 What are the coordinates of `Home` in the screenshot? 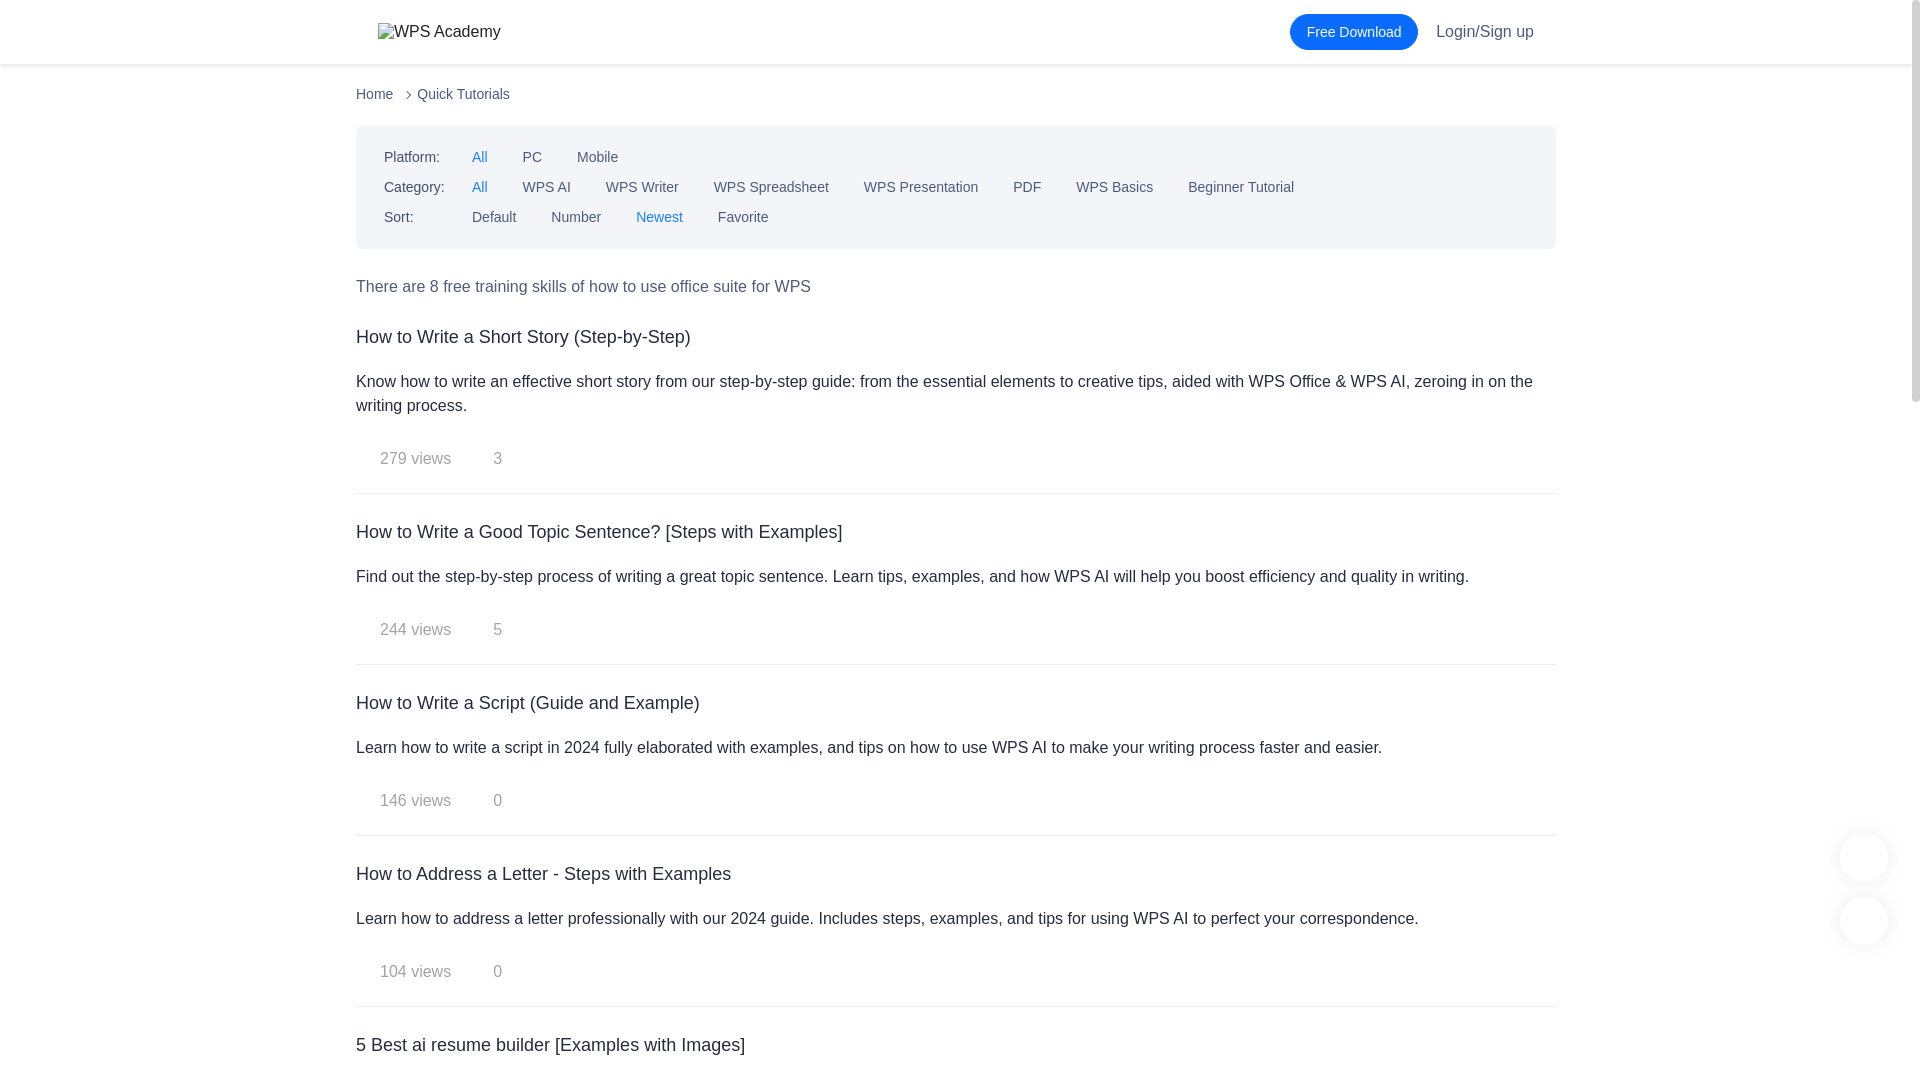 It's located at (374, 94).